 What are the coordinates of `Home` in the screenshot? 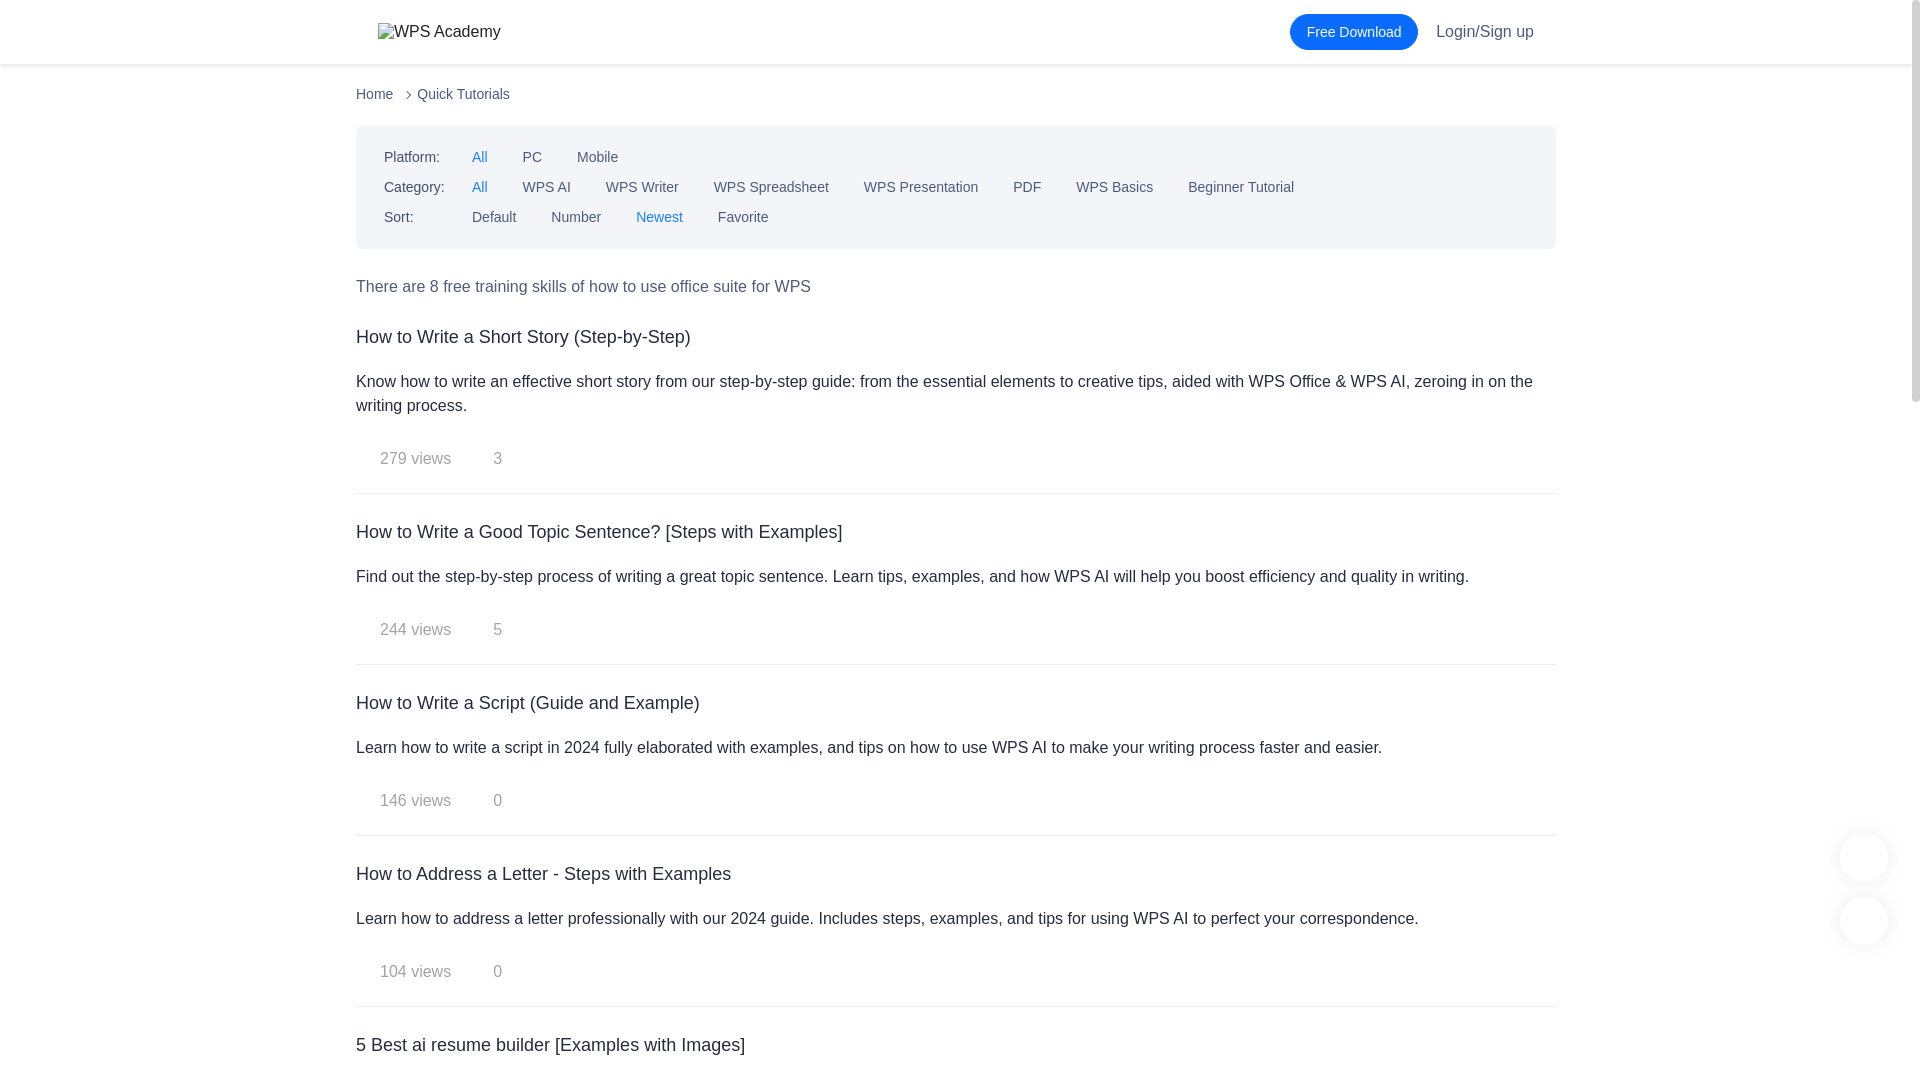 It's located at (374, 94).